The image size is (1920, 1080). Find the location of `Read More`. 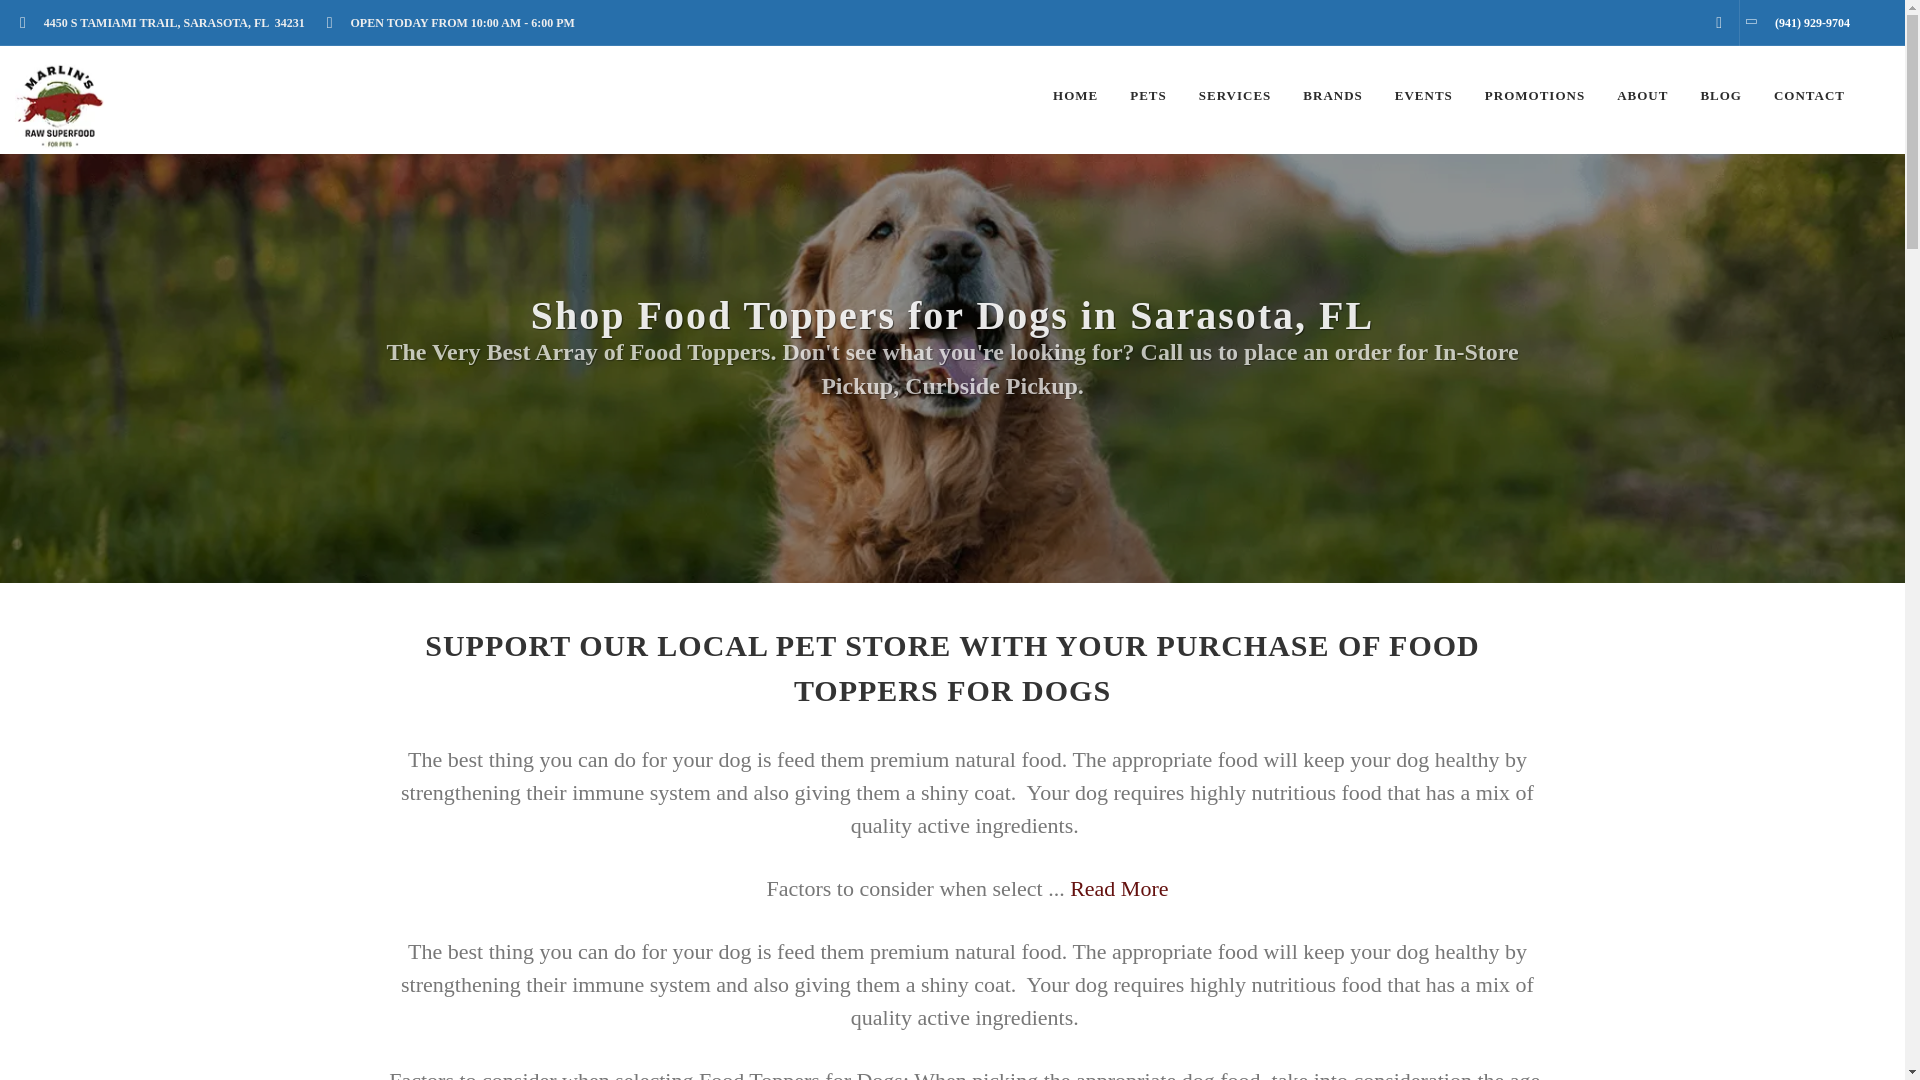

Read More is located at coordinates (1118, 888).